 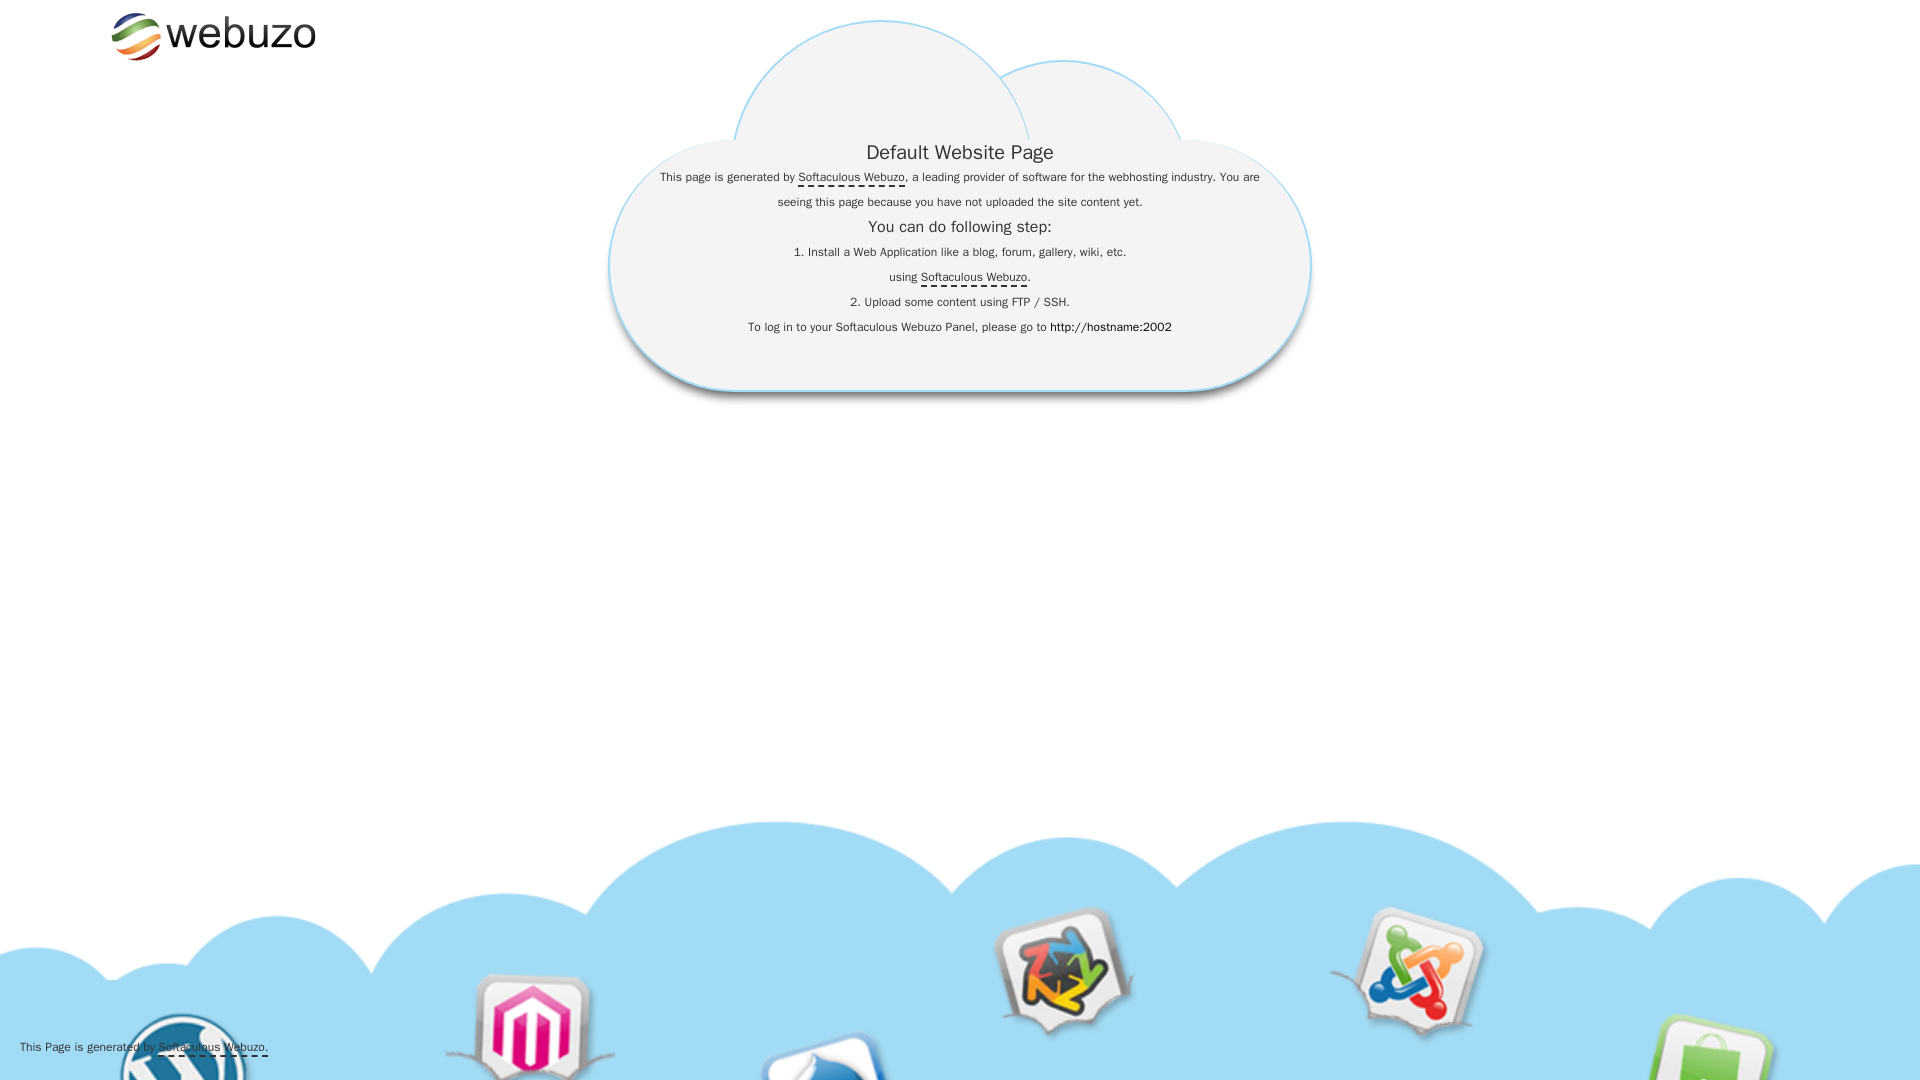 I want to click on Softaculous Webuzo, so click(x=851, y=177).